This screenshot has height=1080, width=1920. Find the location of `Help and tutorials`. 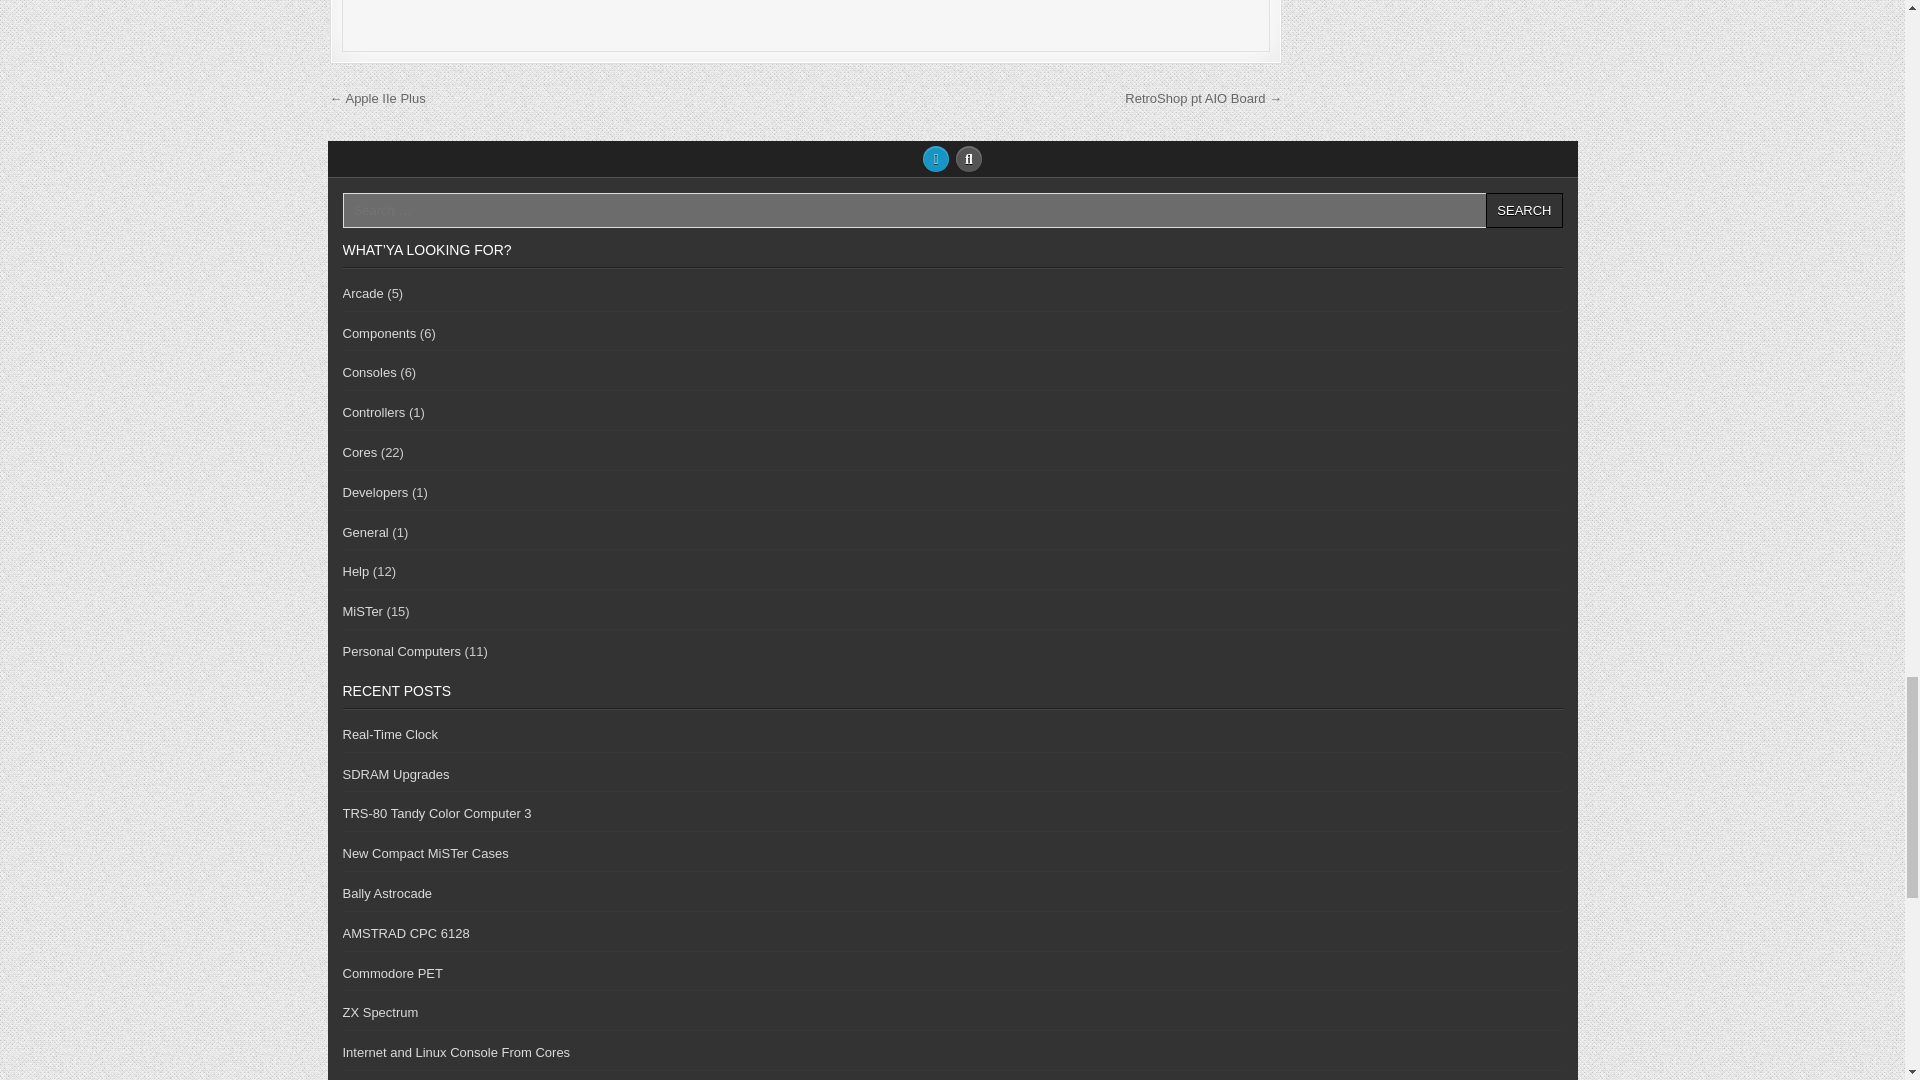

Help and tutorials is located at coordinates (354, 570).